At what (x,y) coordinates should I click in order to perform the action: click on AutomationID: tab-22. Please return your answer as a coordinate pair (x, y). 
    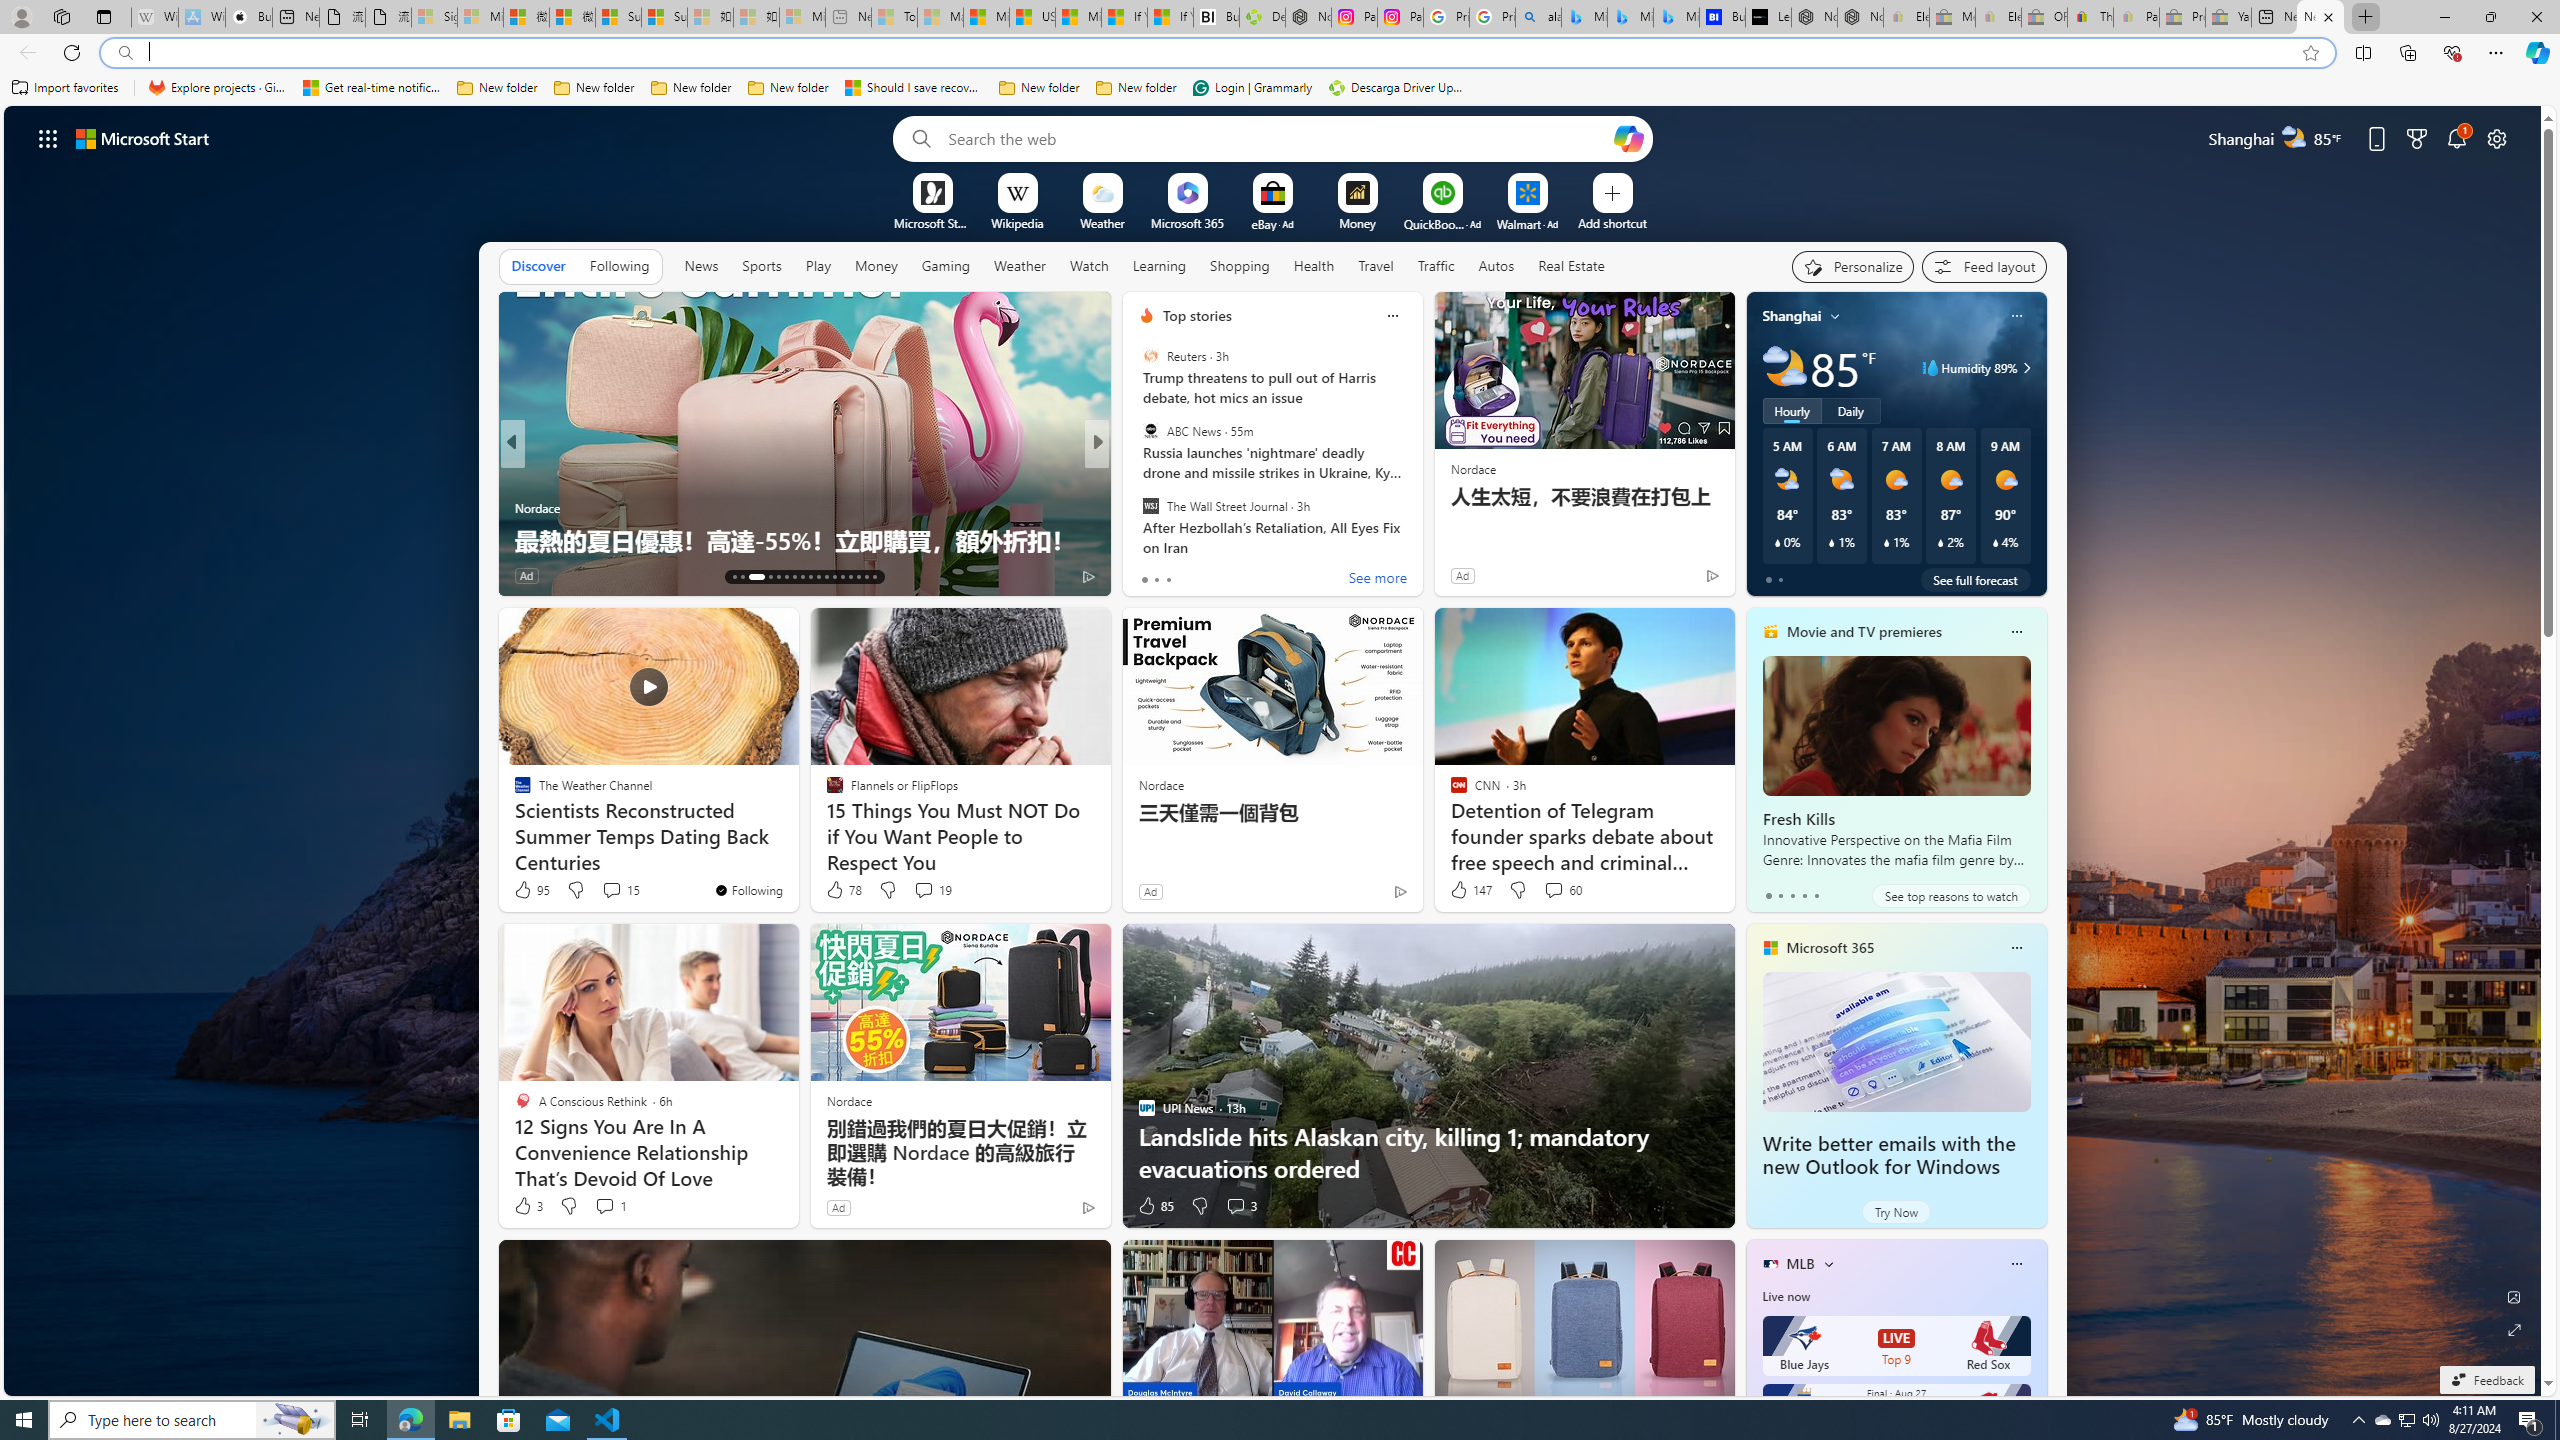
    Looking at the image, I should click on (818, 577).